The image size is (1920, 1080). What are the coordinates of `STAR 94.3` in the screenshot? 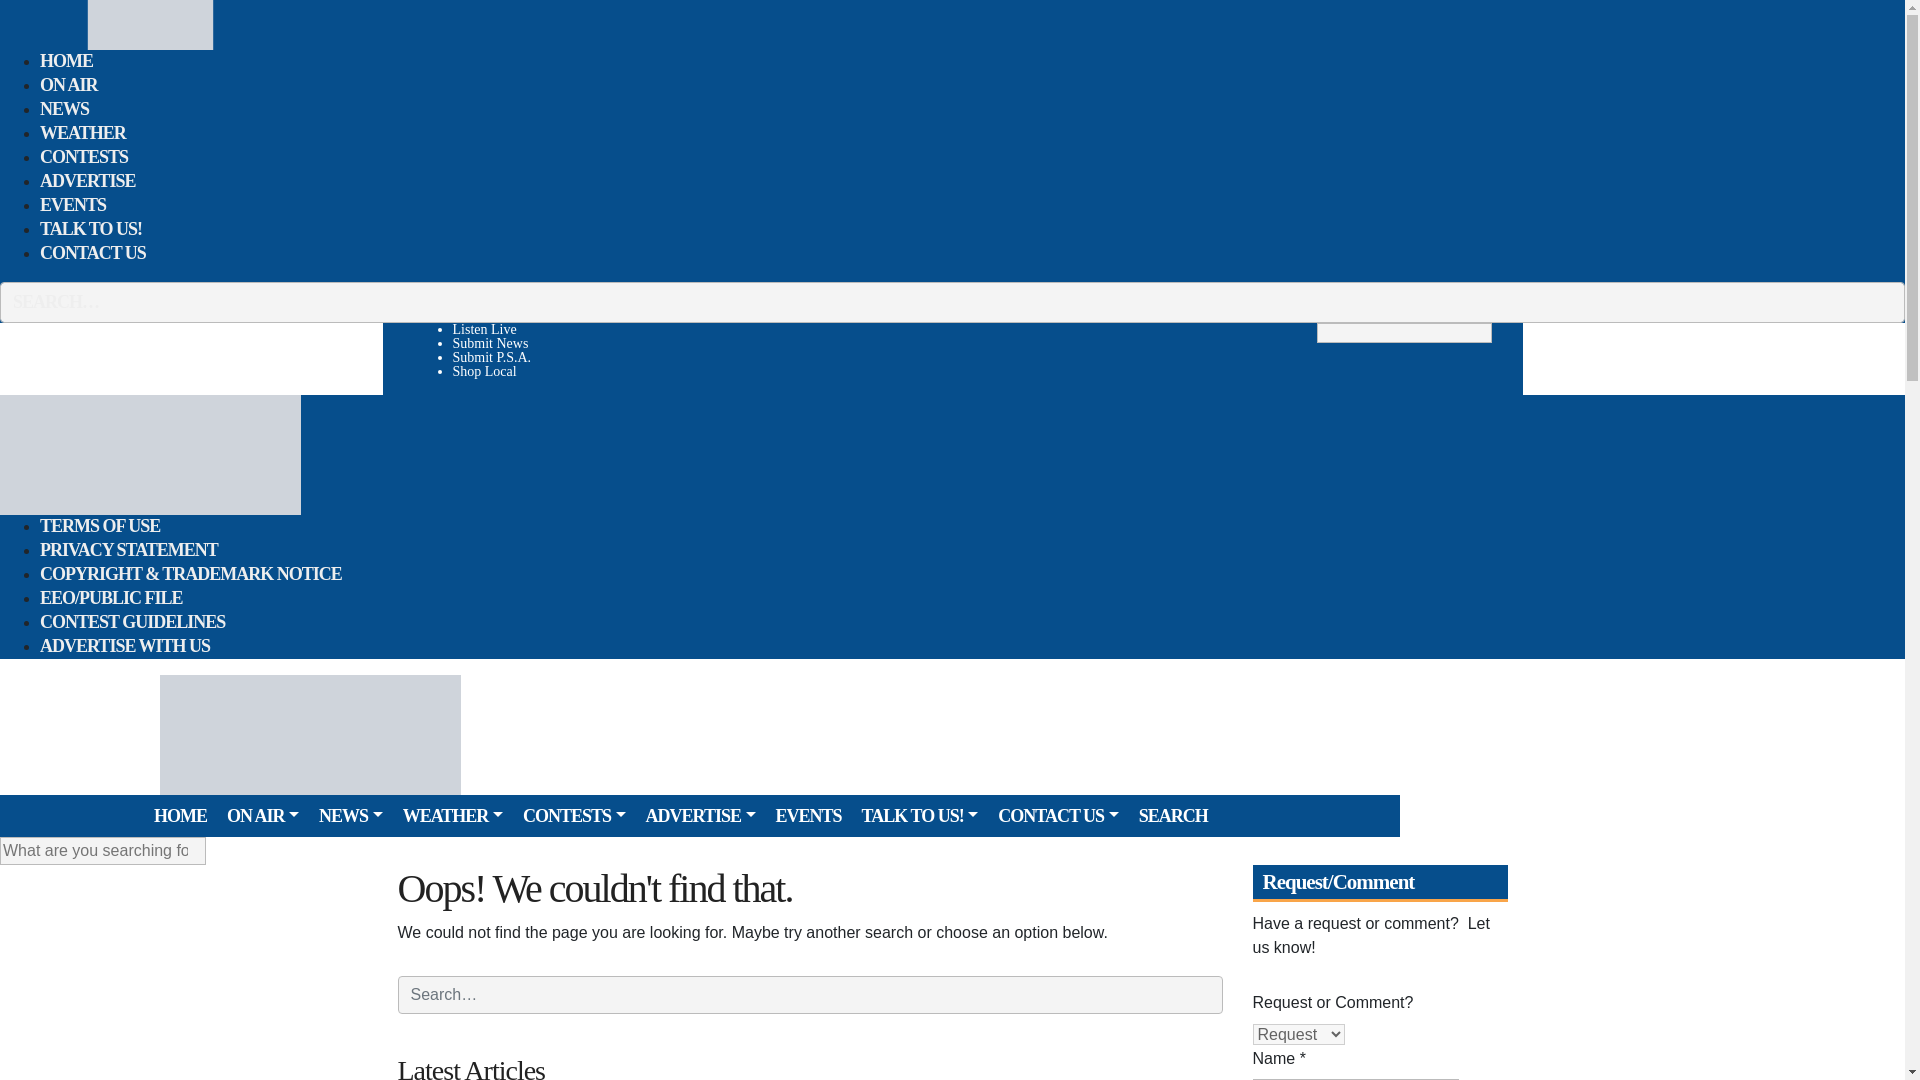 It's located at (150, 24).